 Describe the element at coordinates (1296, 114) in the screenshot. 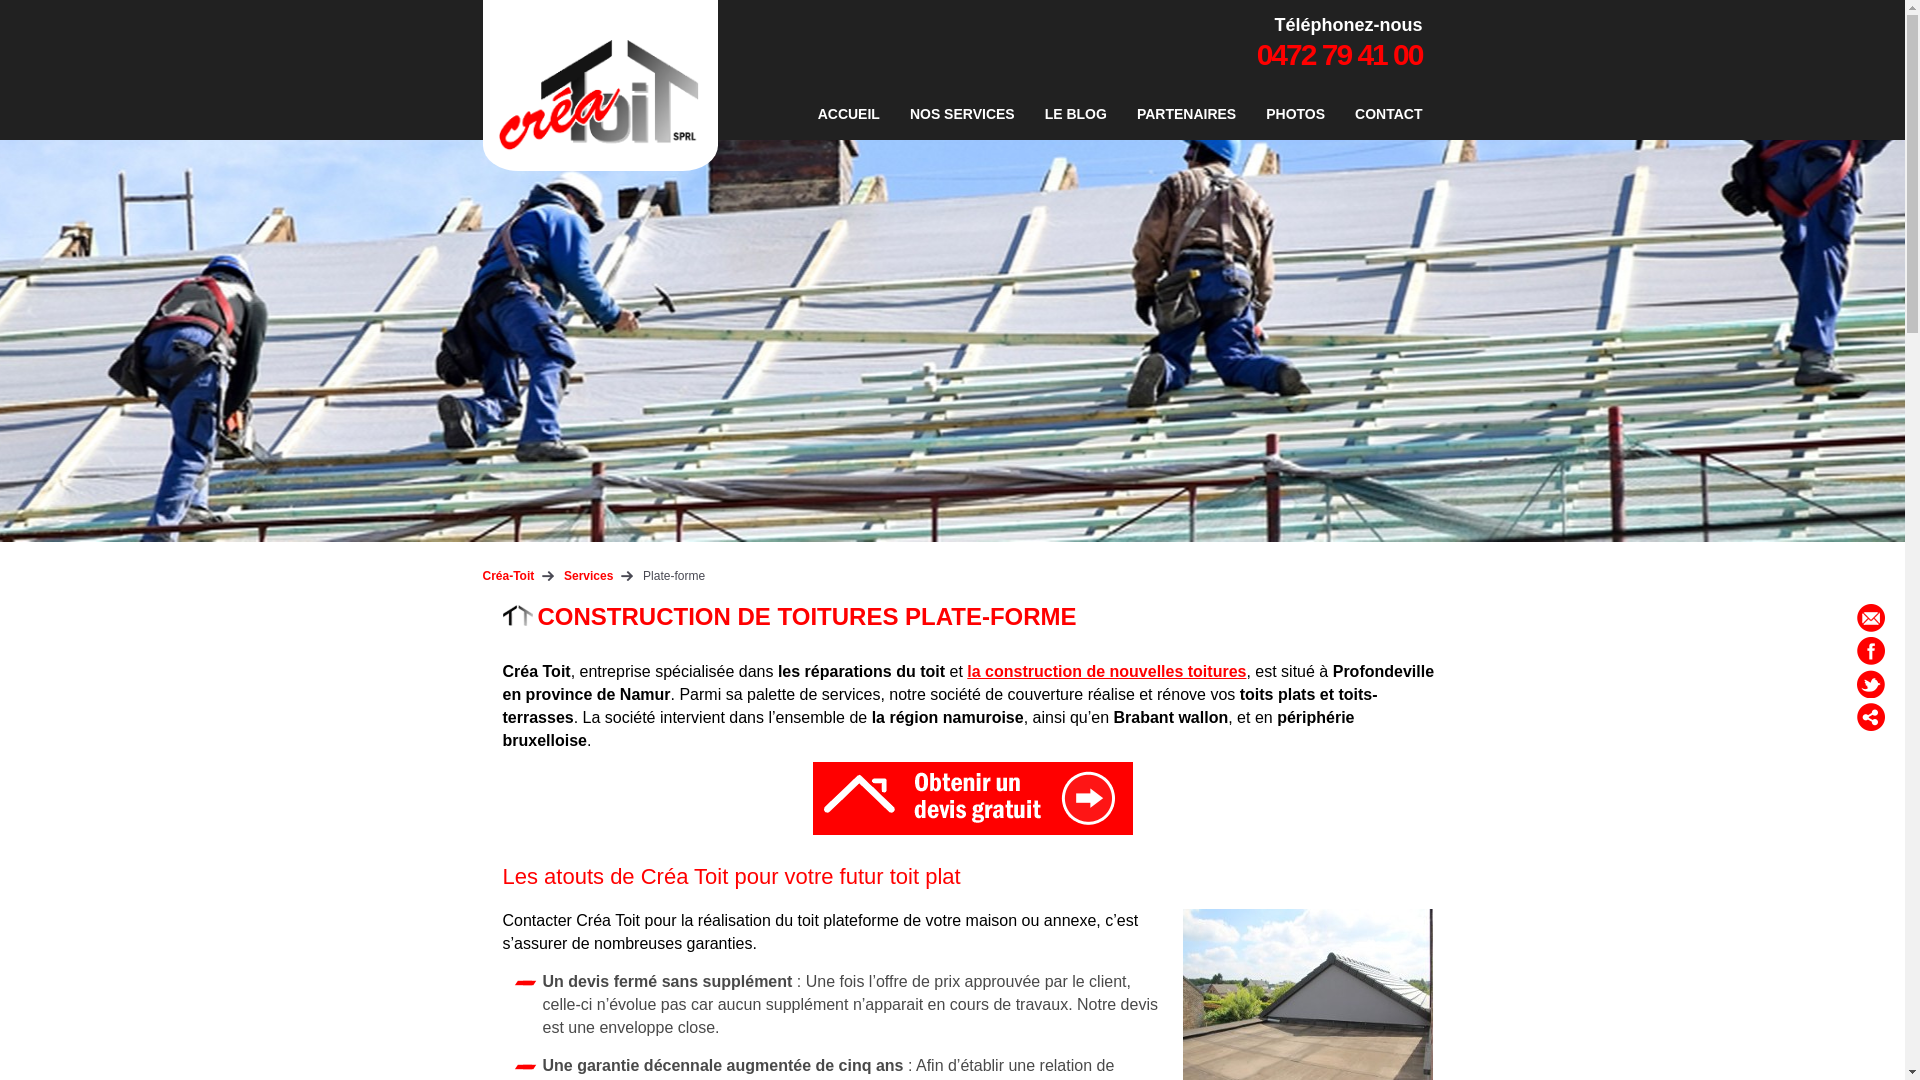

I see `PHOTOS` at that location.